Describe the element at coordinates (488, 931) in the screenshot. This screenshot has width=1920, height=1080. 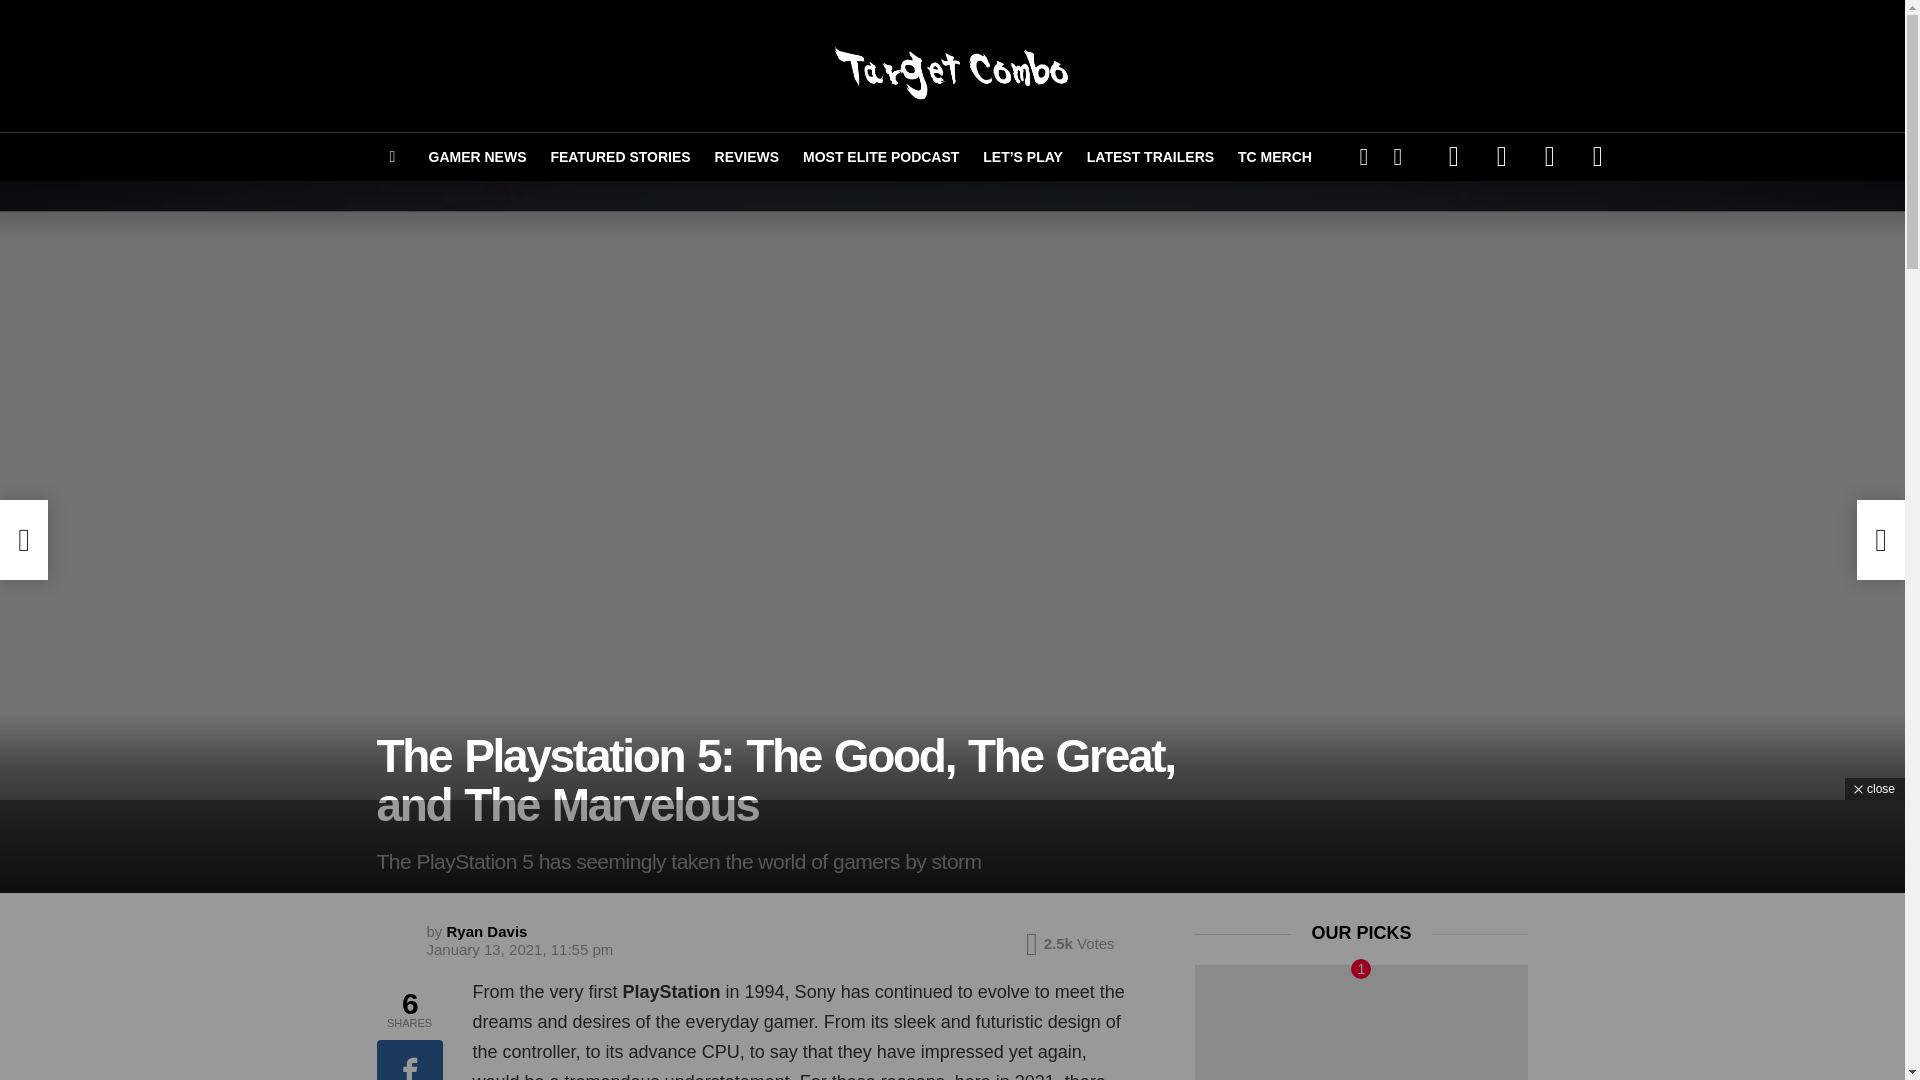
I see `Ryan Davis` at that location.